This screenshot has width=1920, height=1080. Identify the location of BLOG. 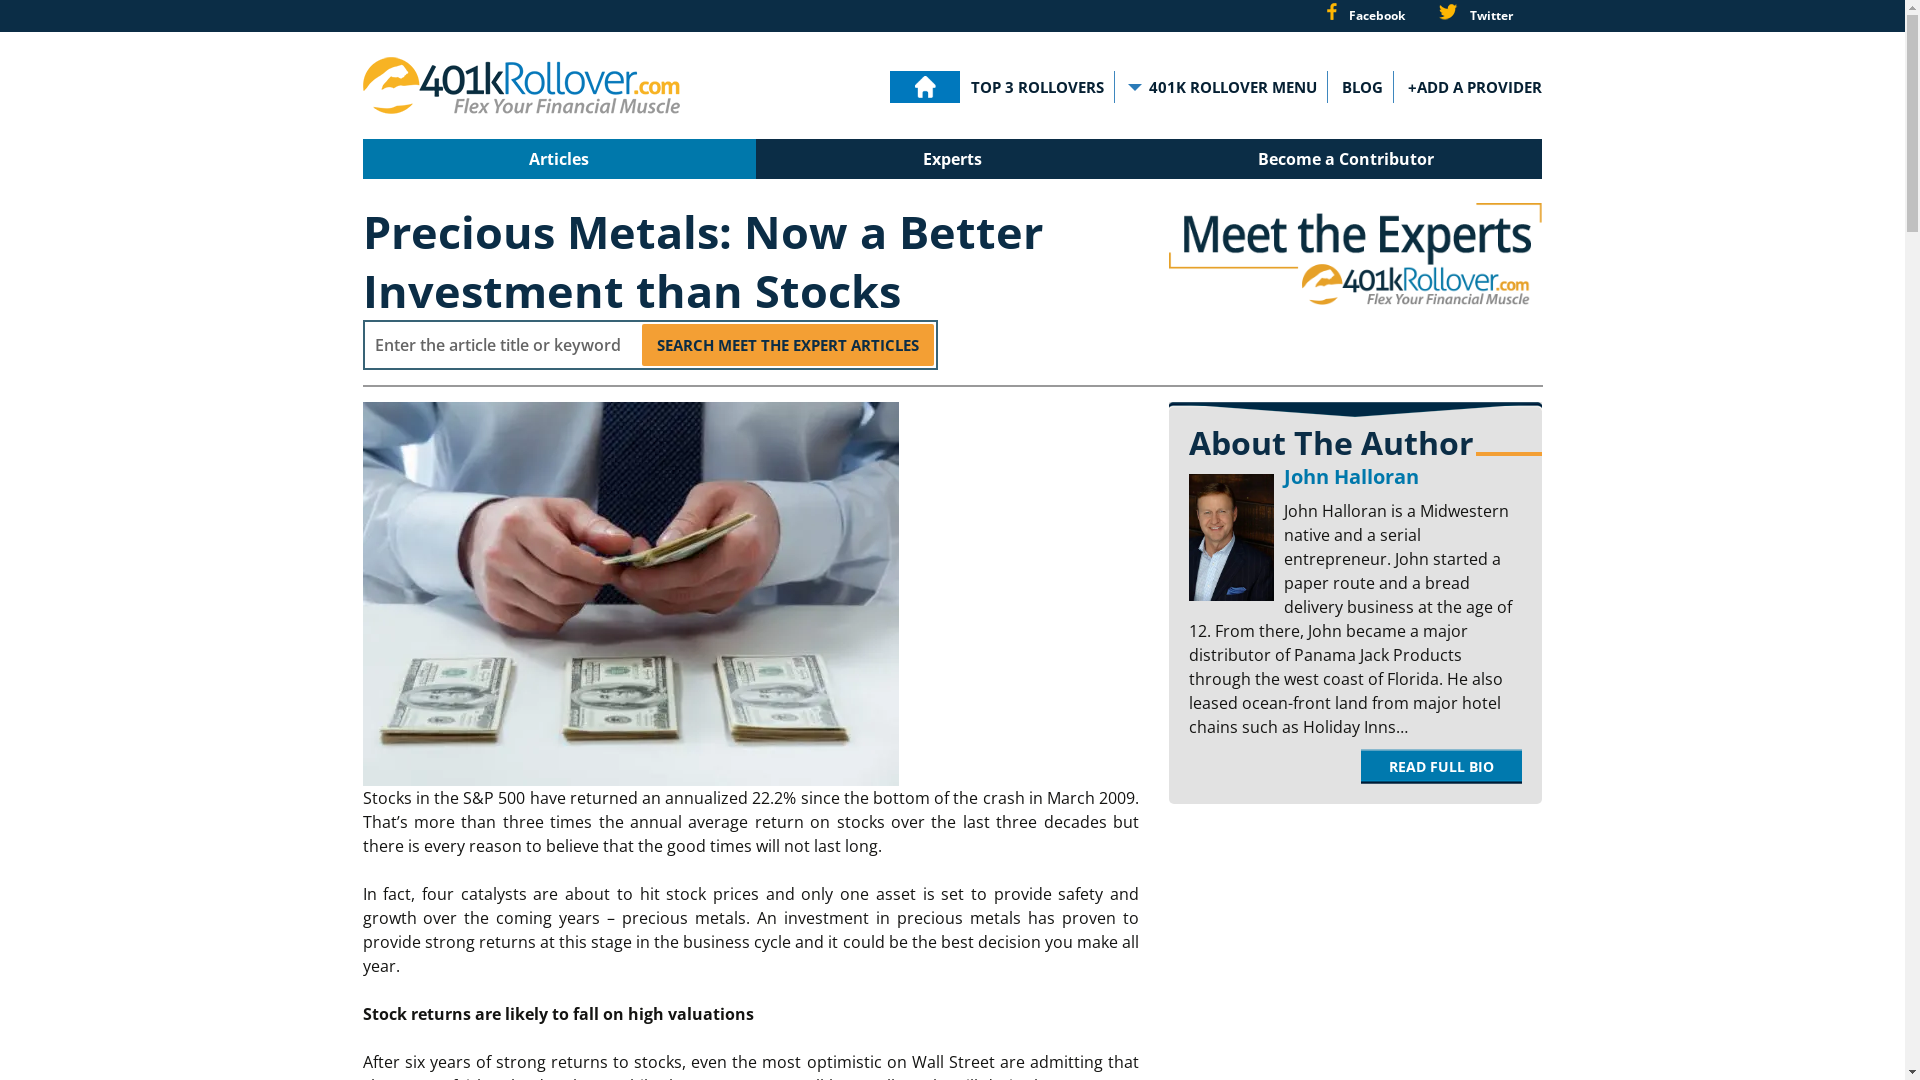
(1362, 87).